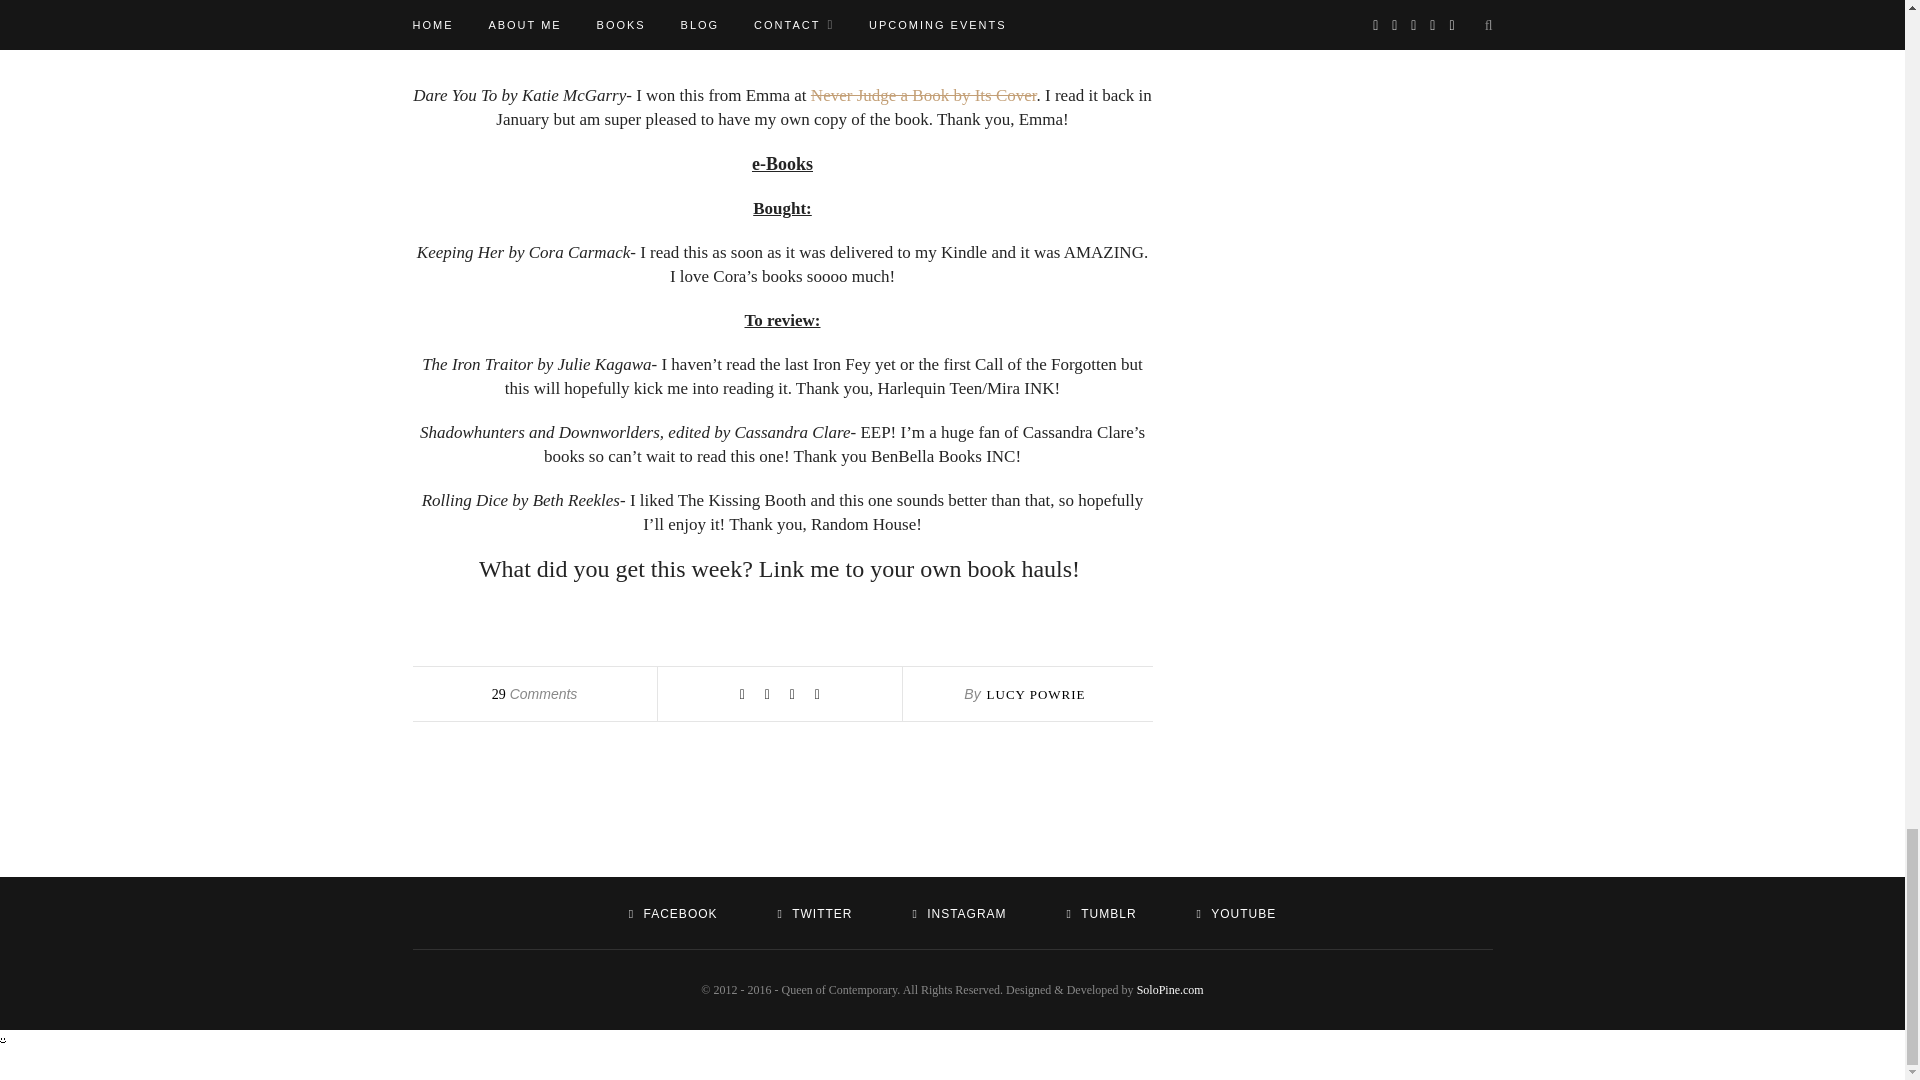  Describe the element at coordinates (674, 914) in the screenshot. I see `FACEBOOK` at that location.